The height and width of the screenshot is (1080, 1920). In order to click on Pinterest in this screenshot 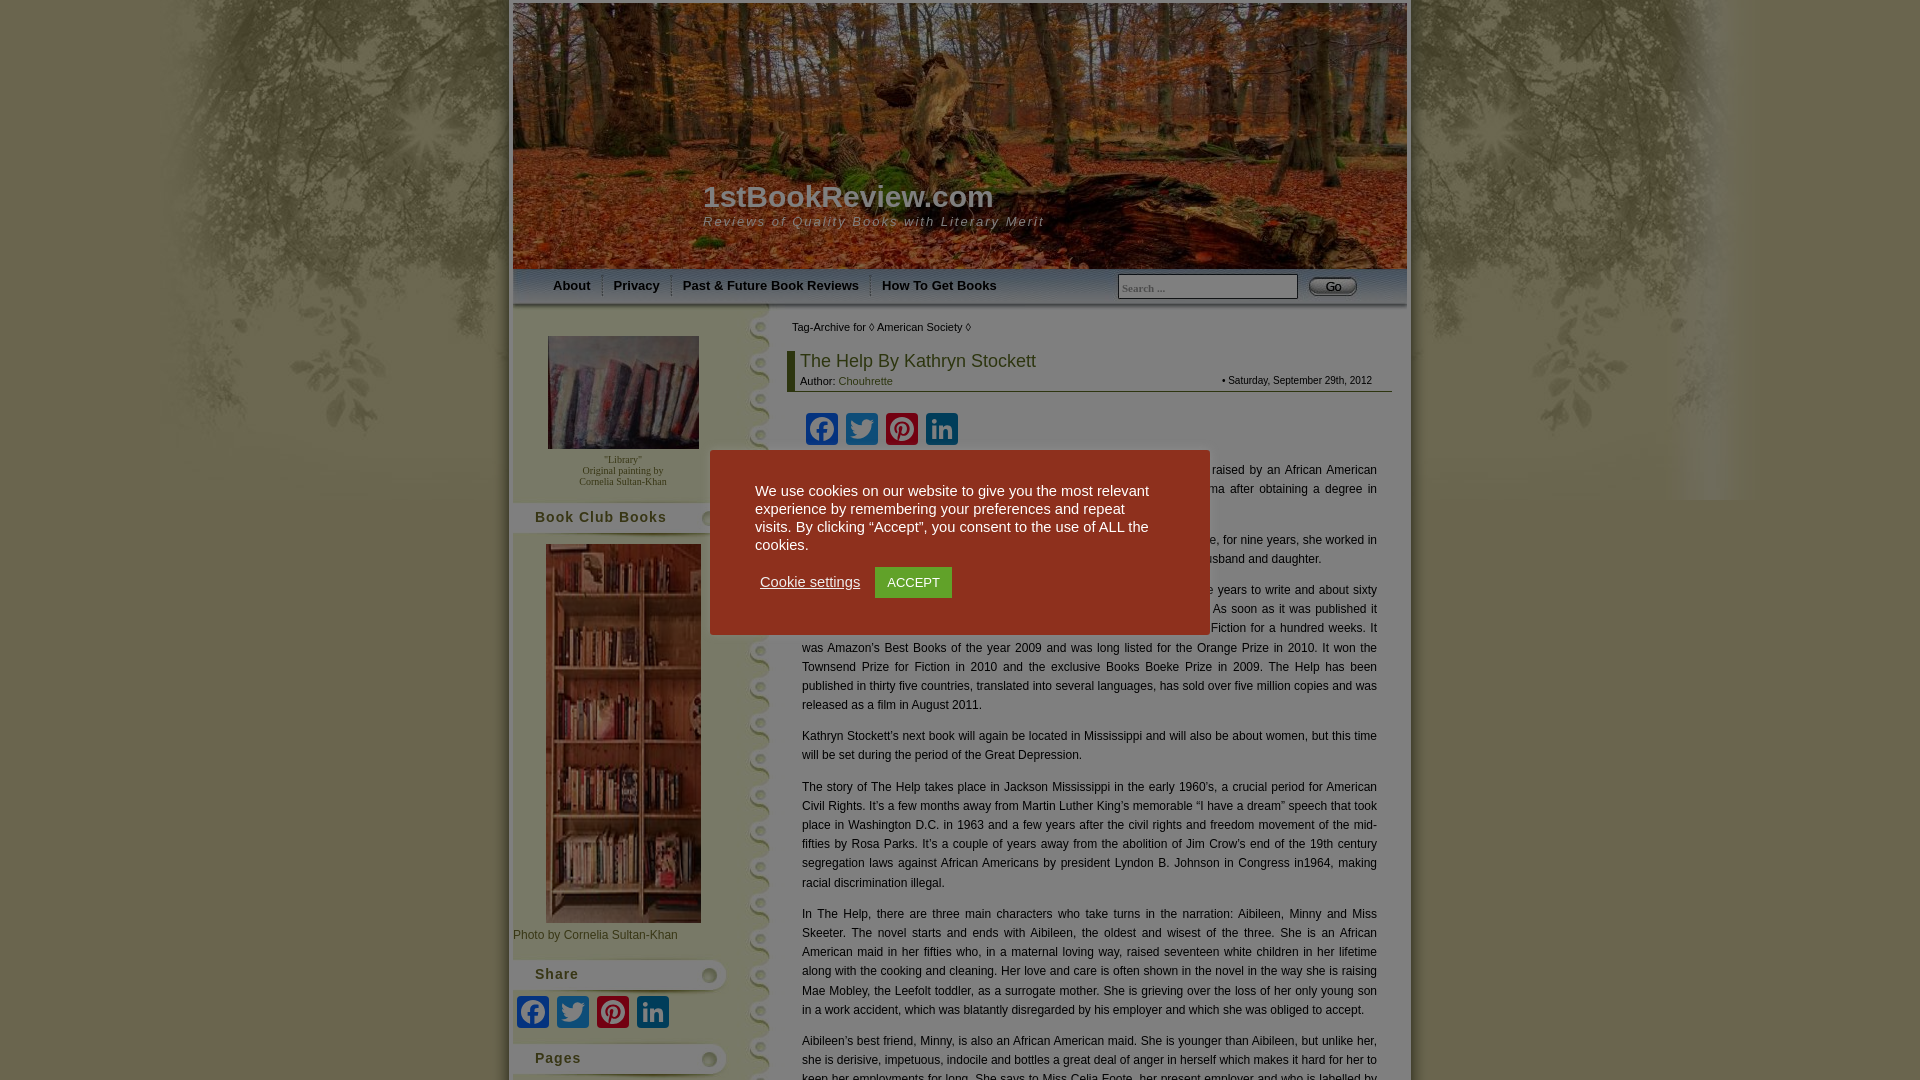, I will do `click(613, 1012)`.